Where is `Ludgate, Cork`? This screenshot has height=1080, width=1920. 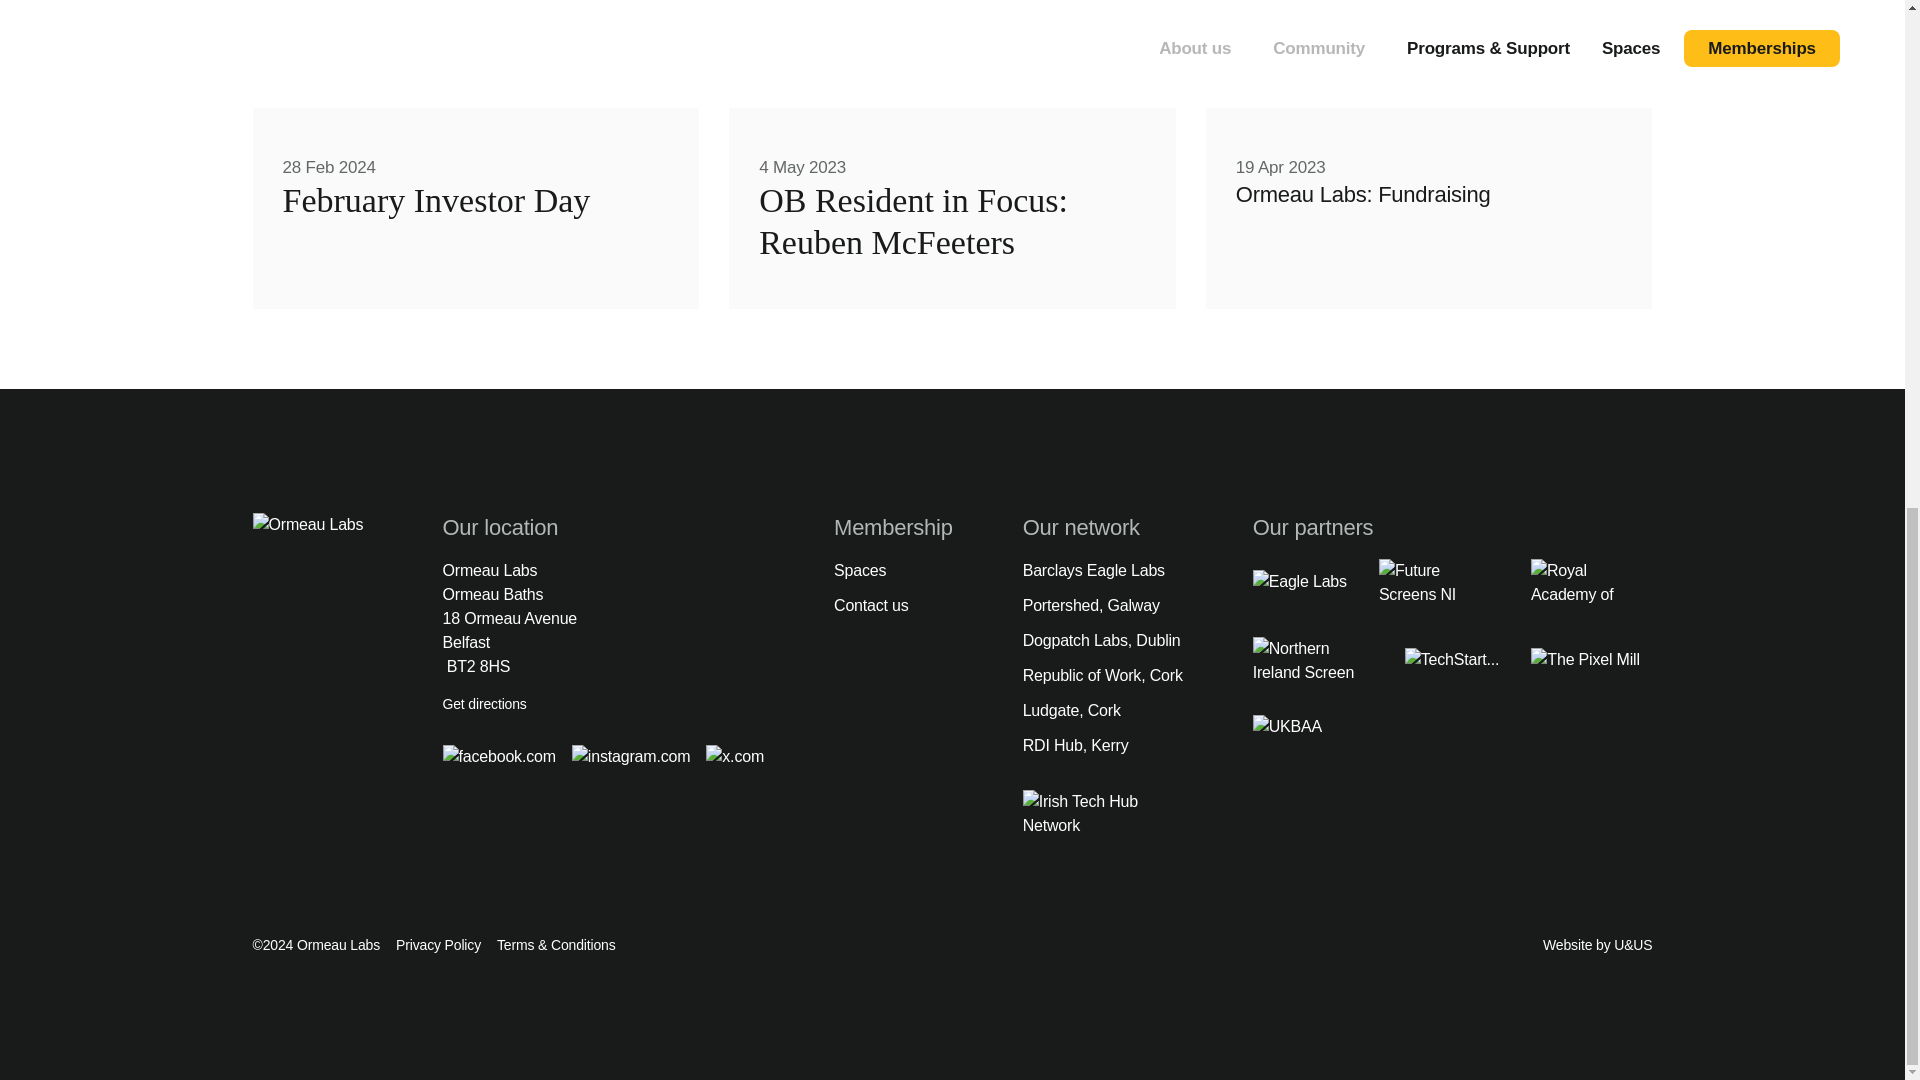 Ludgate, Cork is located at coordinates (474, 205).